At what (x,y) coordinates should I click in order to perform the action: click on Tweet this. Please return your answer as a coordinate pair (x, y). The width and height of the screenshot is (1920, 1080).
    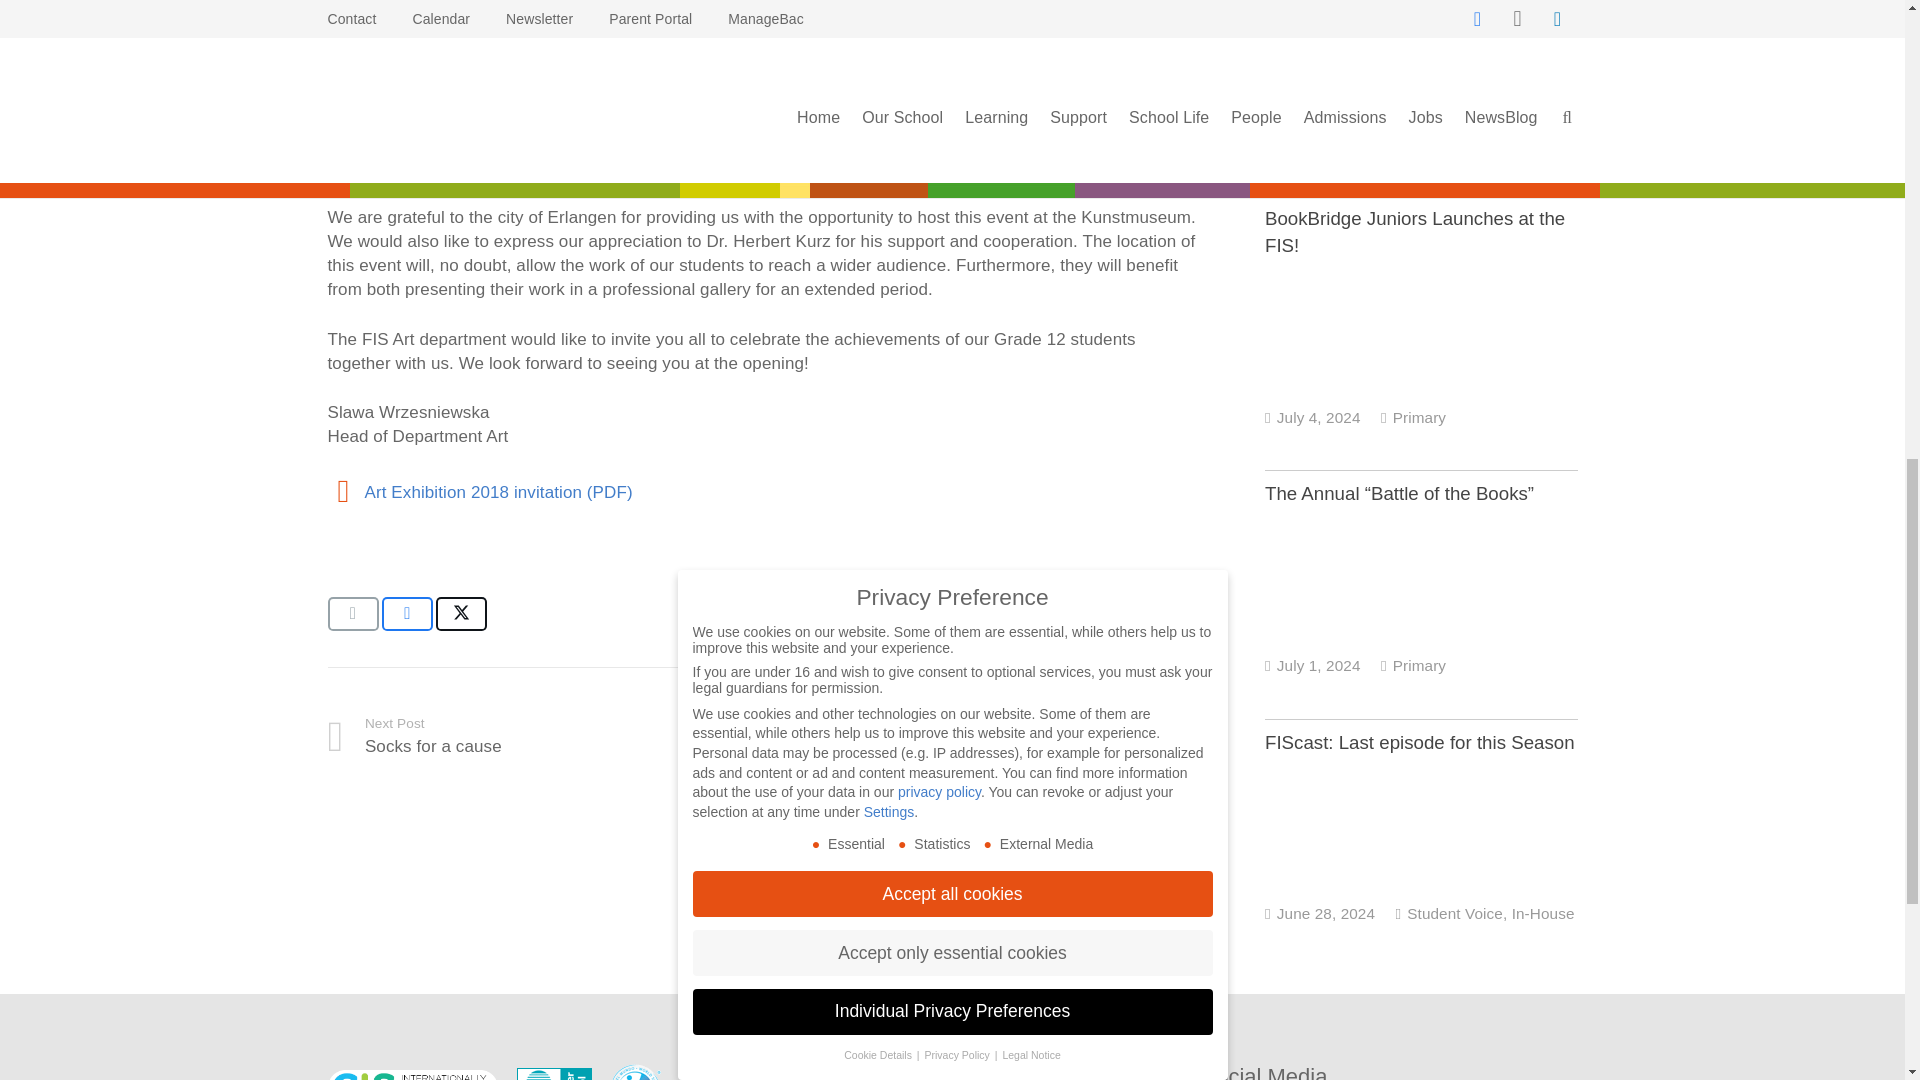
    Looking at the image, I should click on (461, 614).